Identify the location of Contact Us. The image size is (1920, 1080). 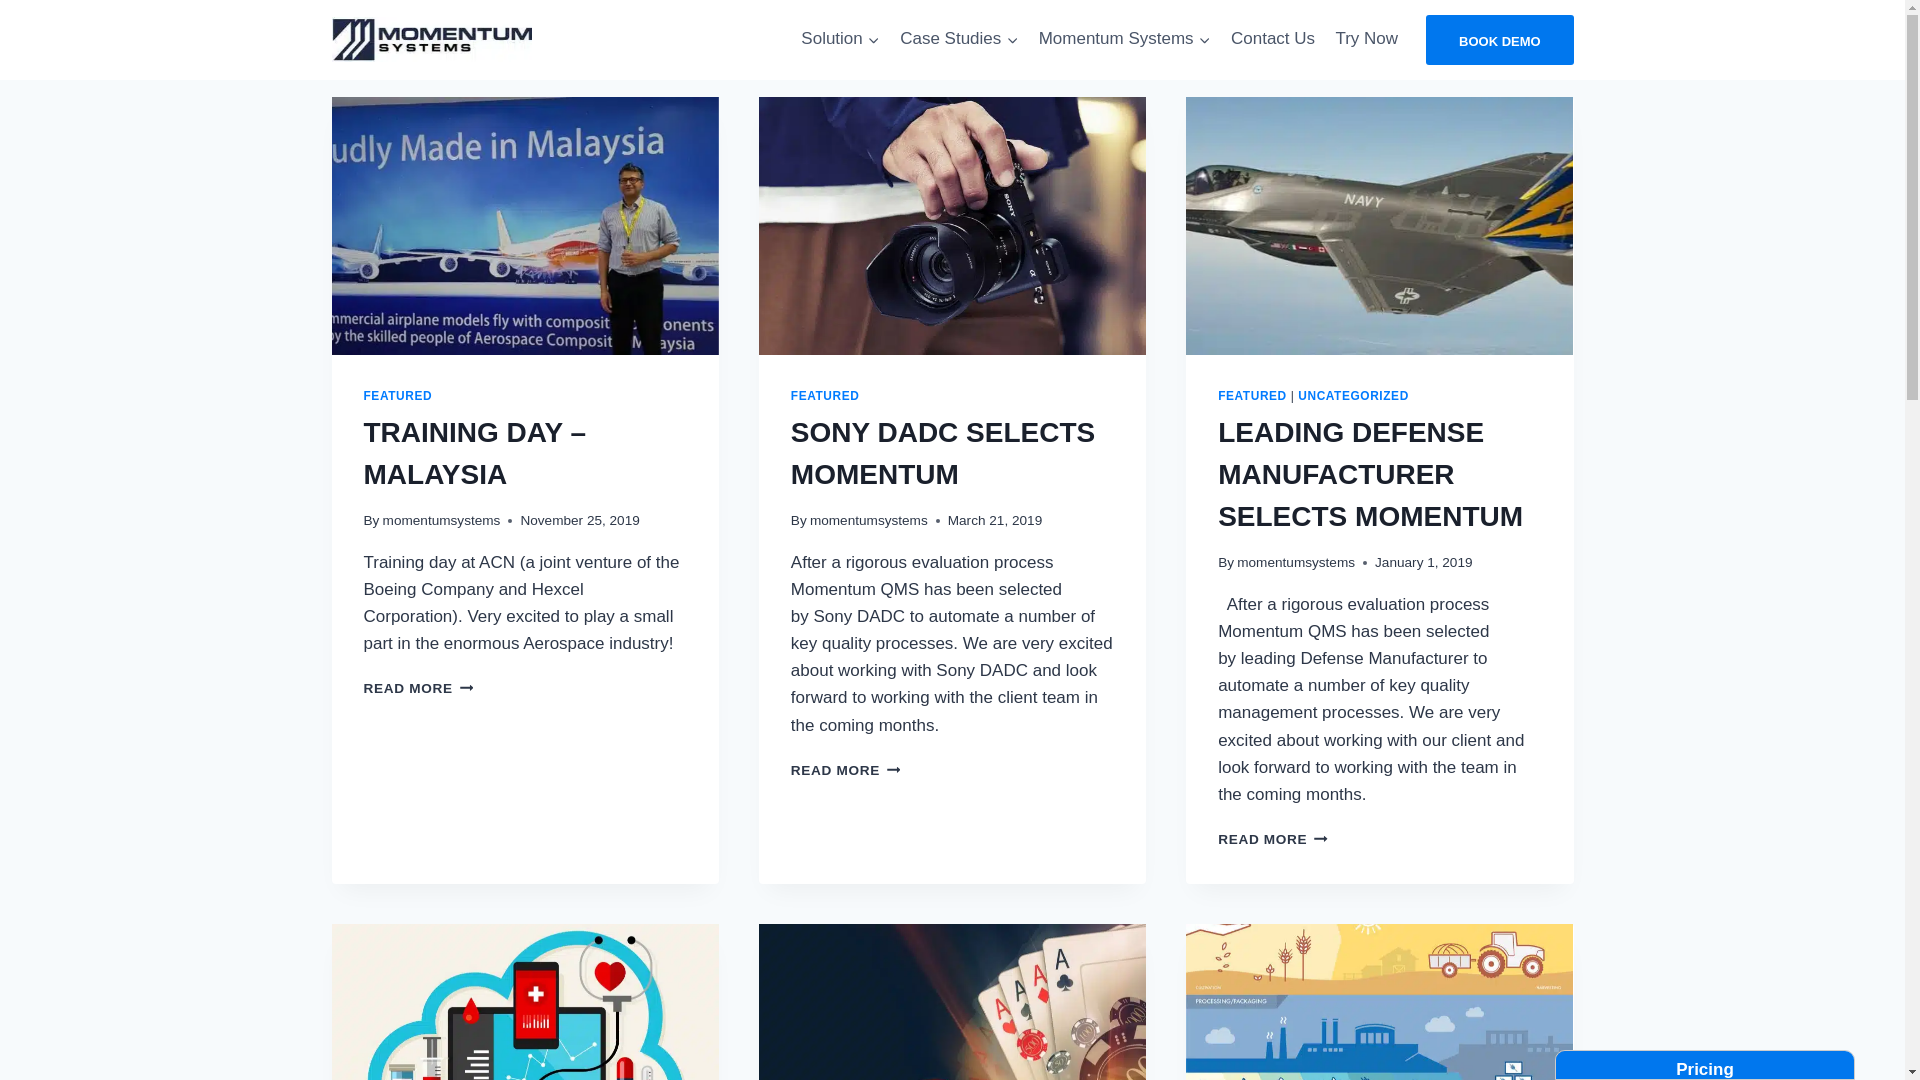
(1273, 39).